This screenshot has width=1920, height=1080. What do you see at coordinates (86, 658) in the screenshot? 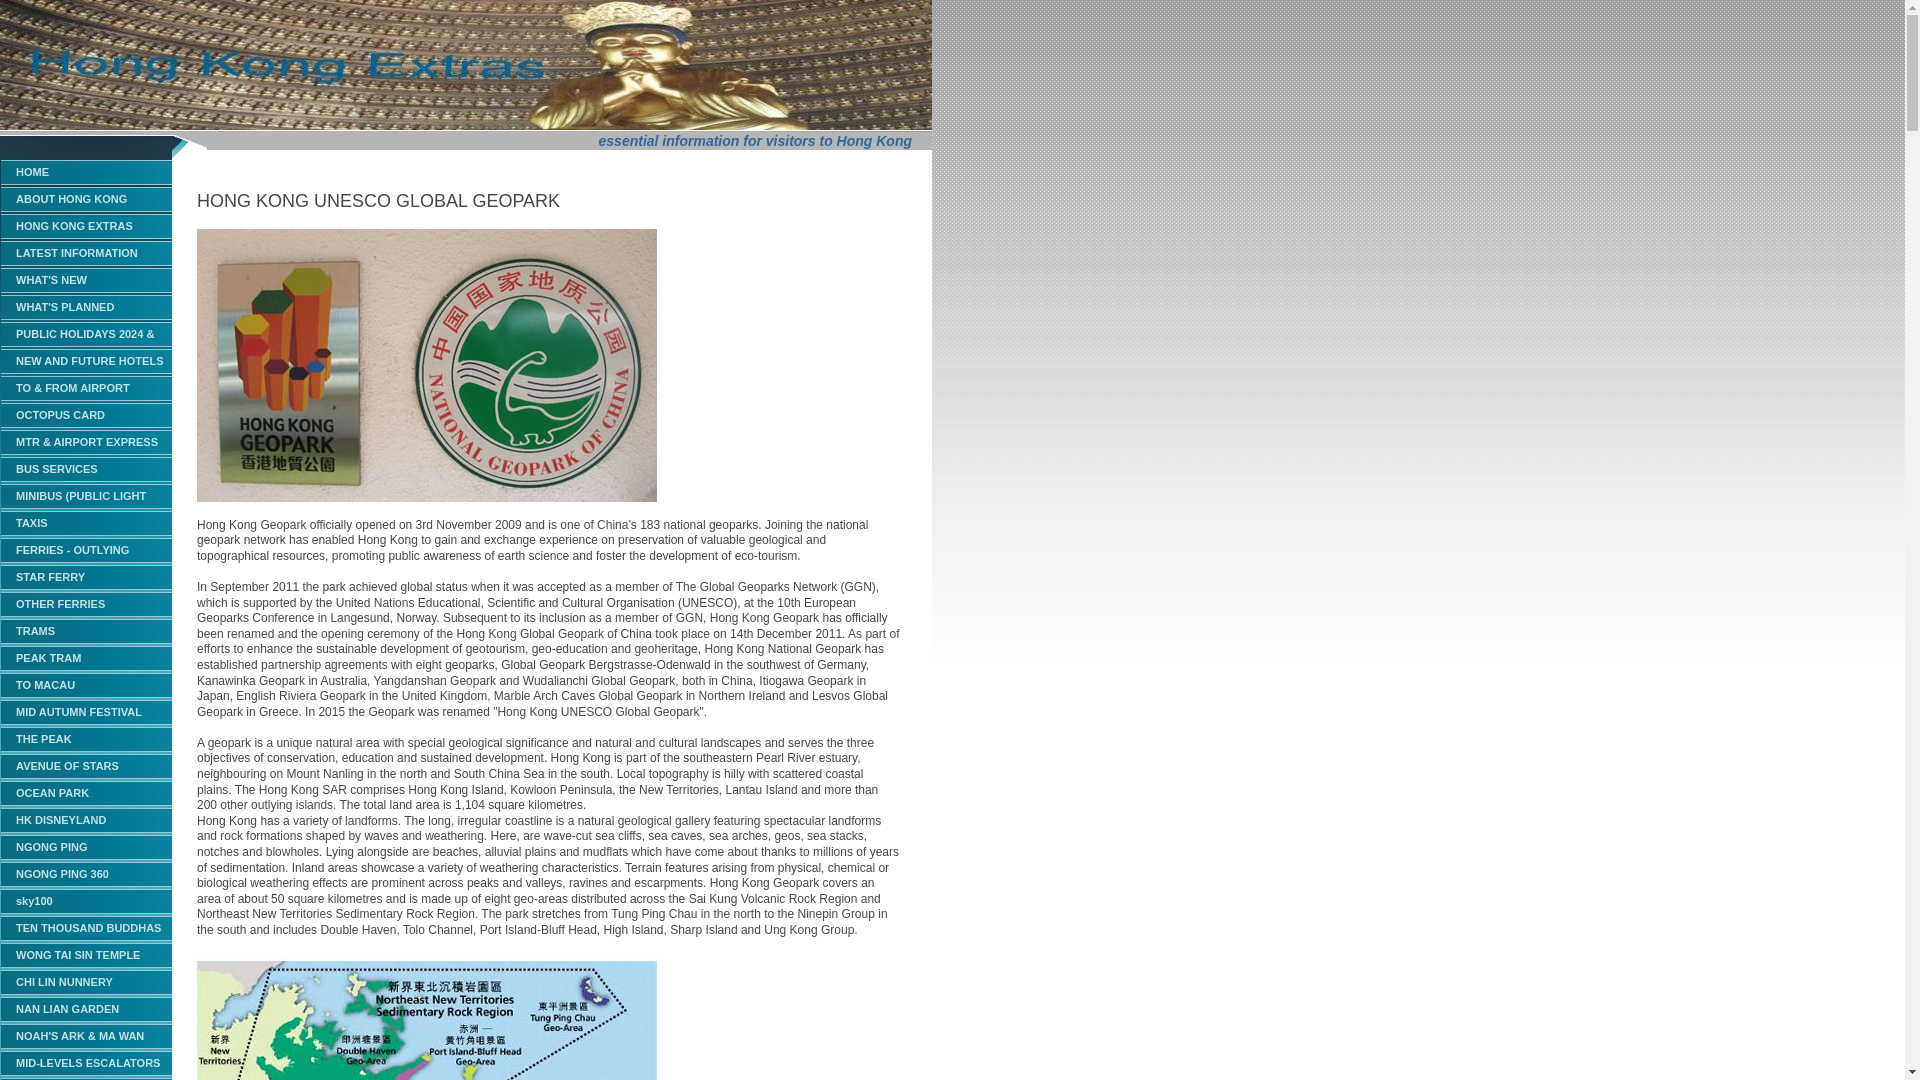
I see `PEAK TRAM` at bounding box center [86, 658].